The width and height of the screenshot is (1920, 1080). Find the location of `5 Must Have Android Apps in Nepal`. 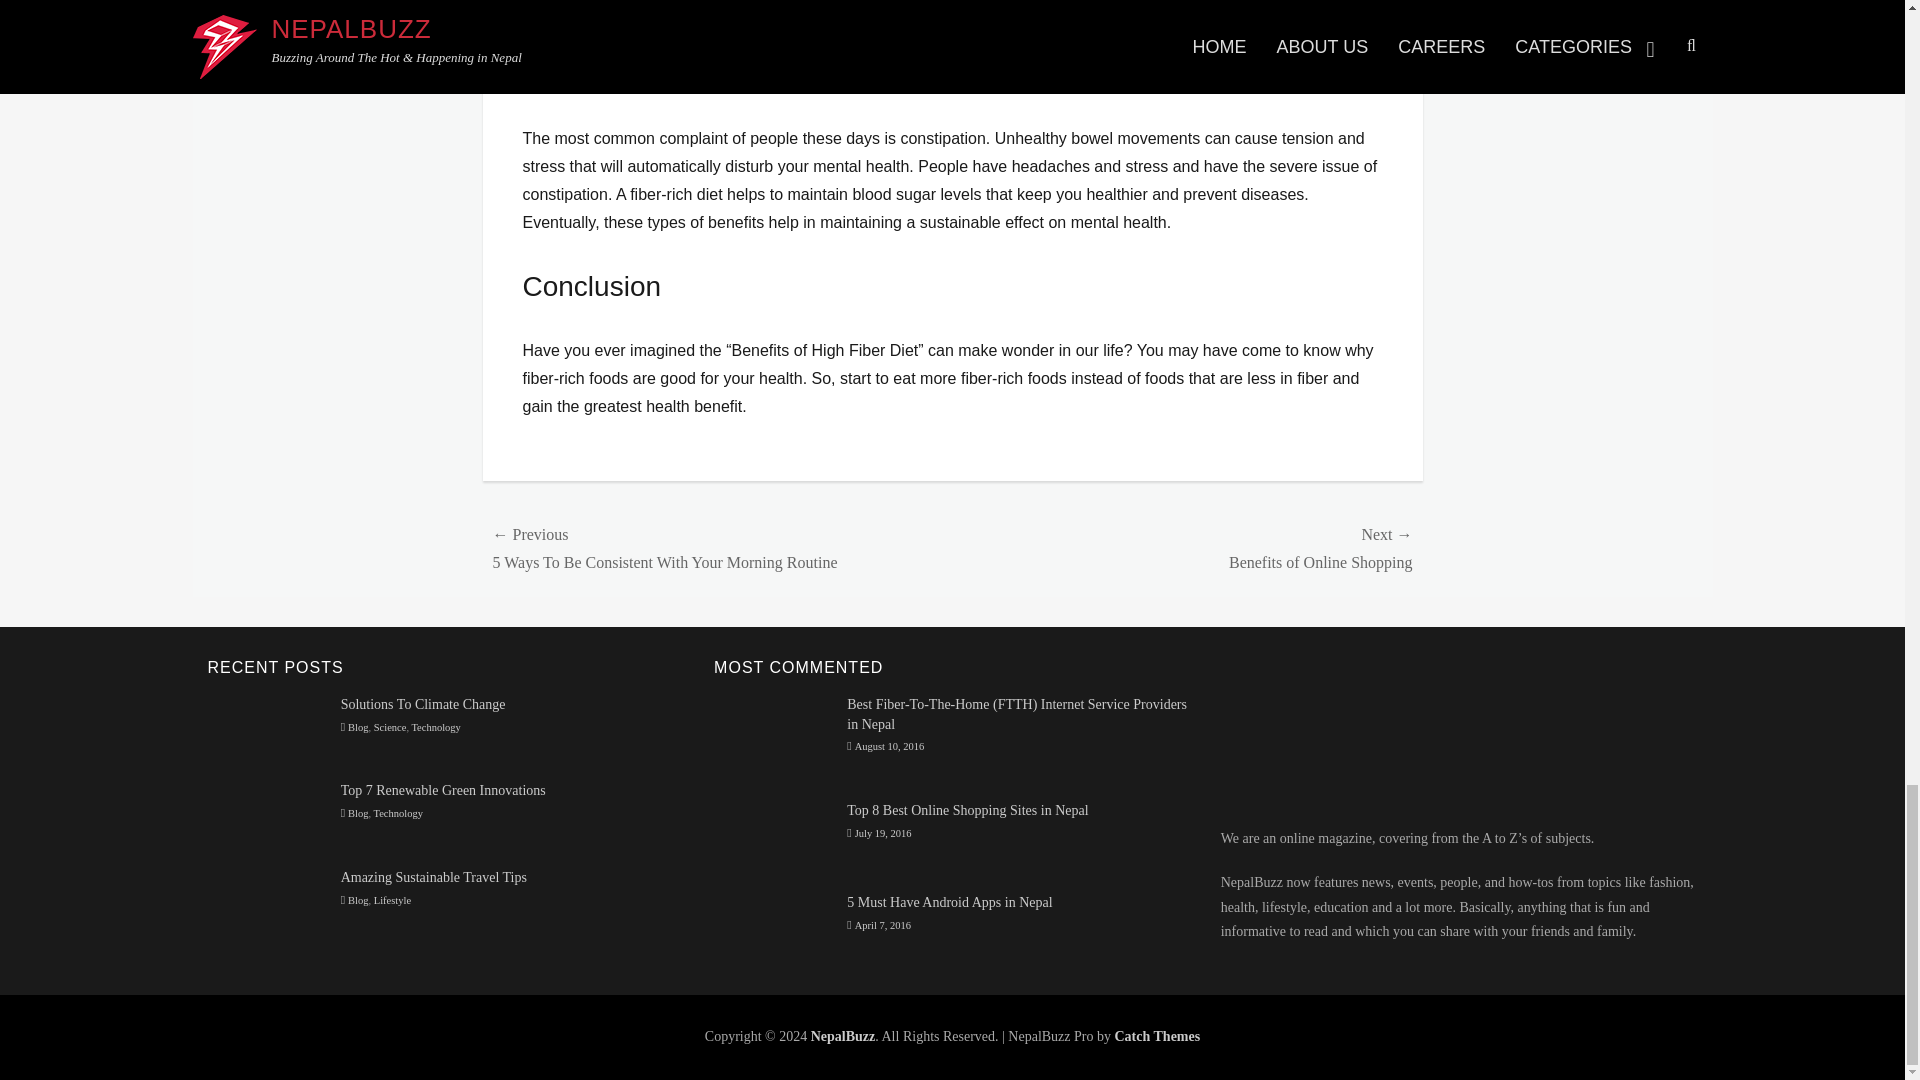

5 Must Have Android Apps in Nepal is located at coordinates (774, 924).